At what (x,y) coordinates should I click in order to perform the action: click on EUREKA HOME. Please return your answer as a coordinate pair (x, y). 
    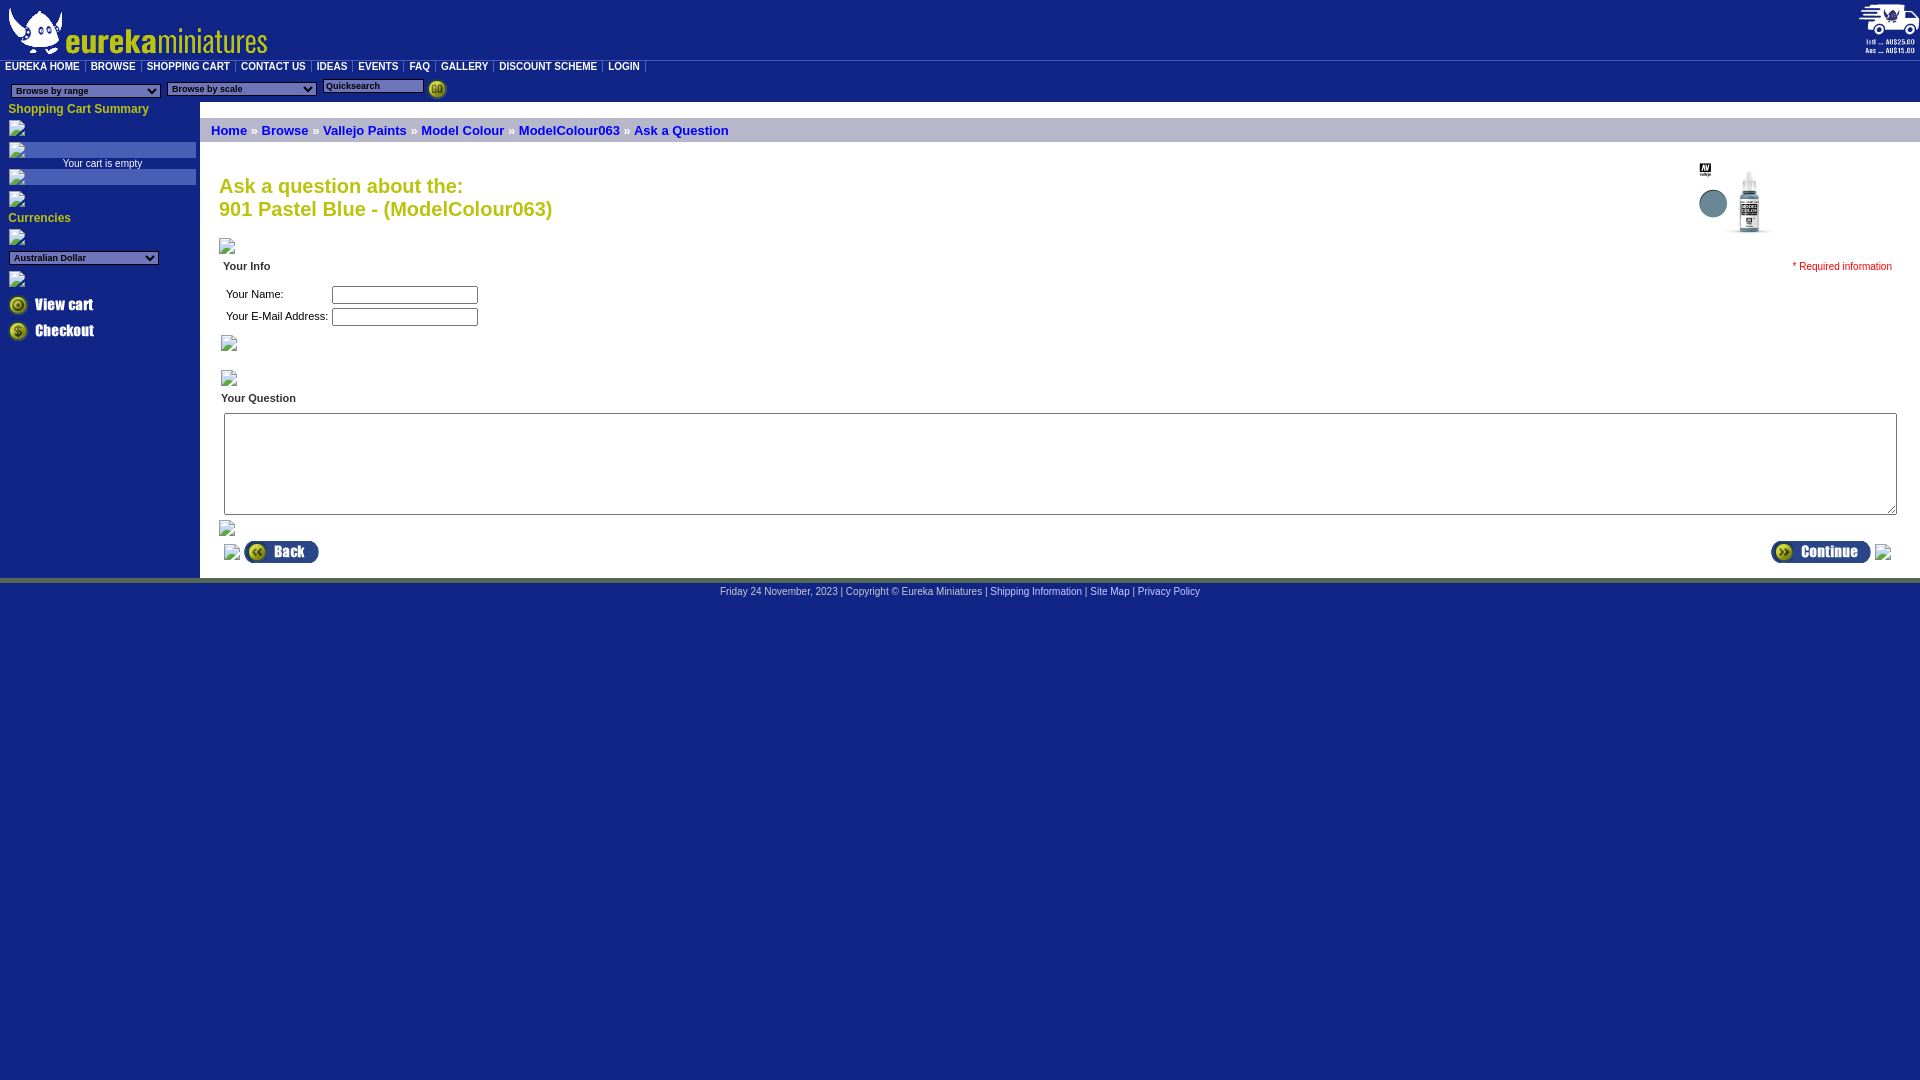
    Looking at the image, I should click on (43, 66).